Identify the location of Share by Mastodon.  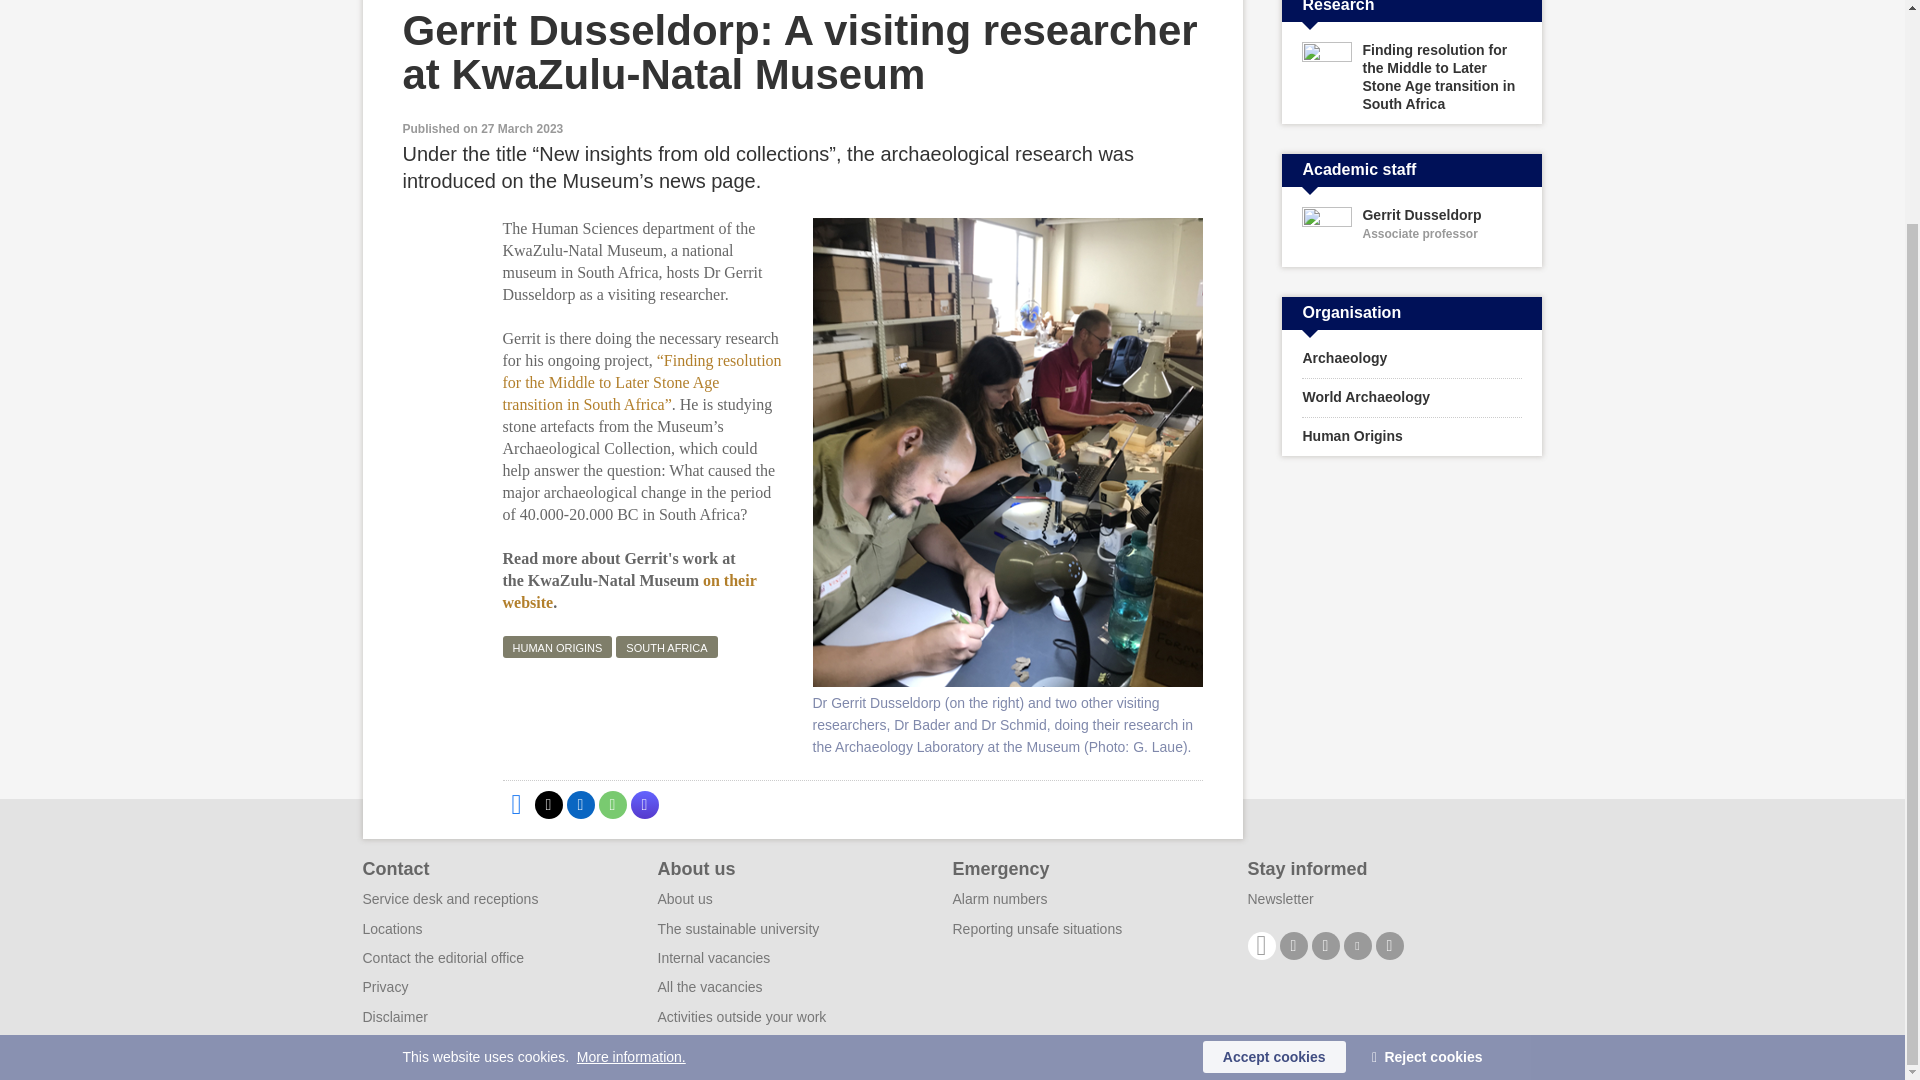
(1412, 398).